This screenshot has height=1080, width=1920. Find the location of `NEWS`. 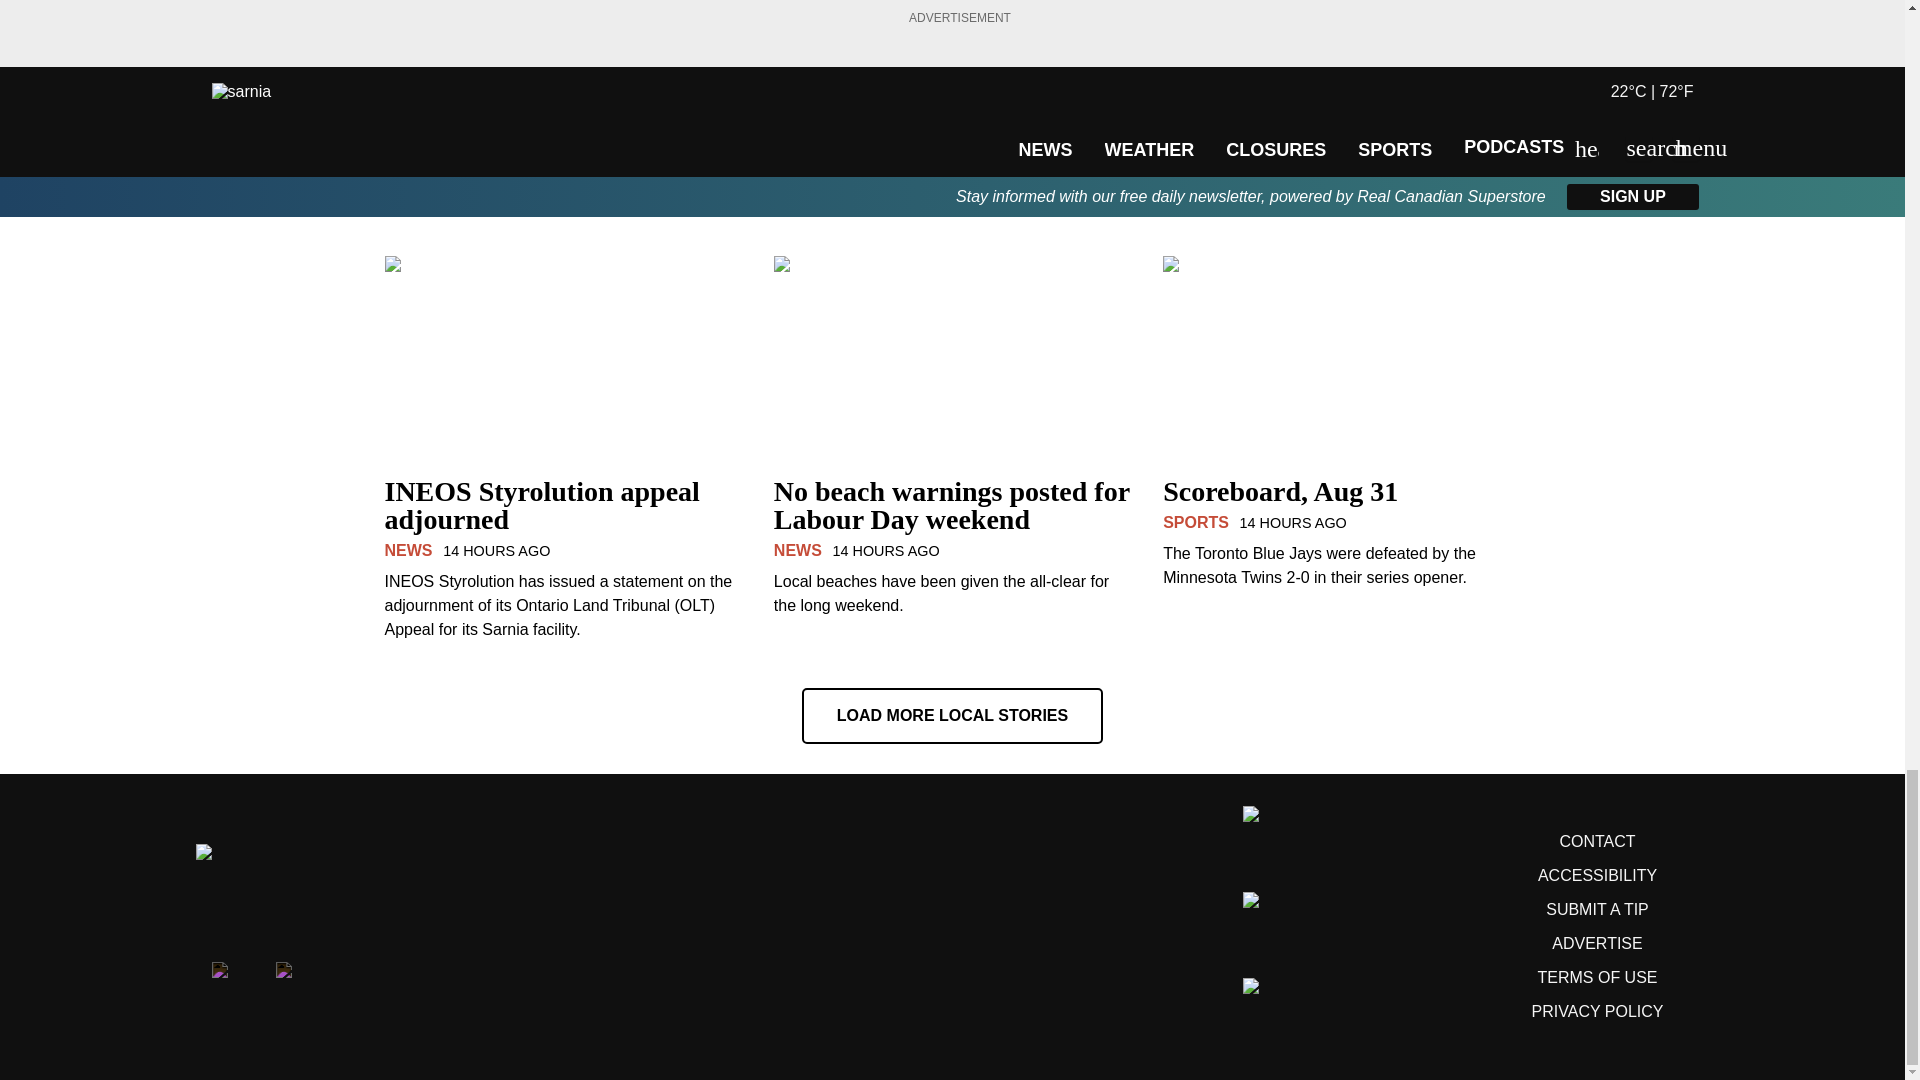

NEWS is located at coordinates (797, 88).